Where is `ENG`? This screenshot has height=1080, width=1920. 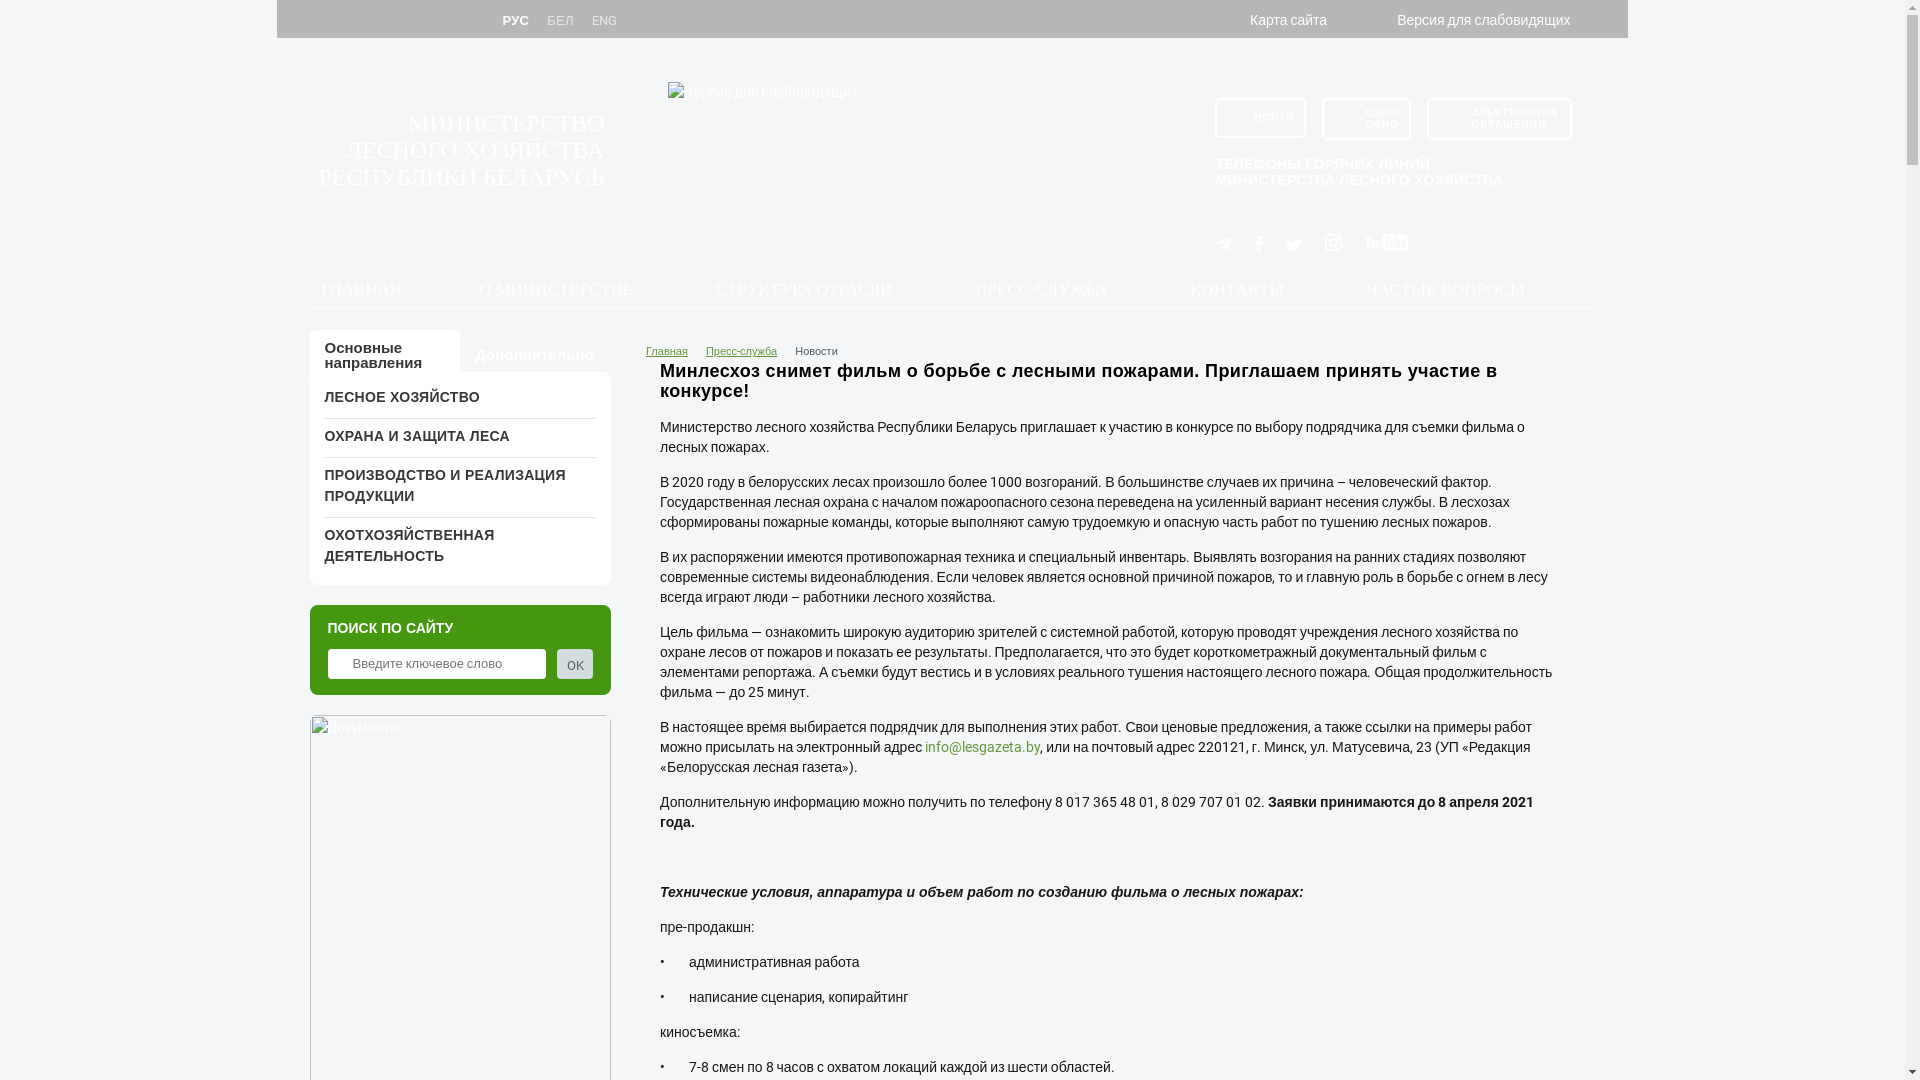
ENG is located at coordinates (605, 22).